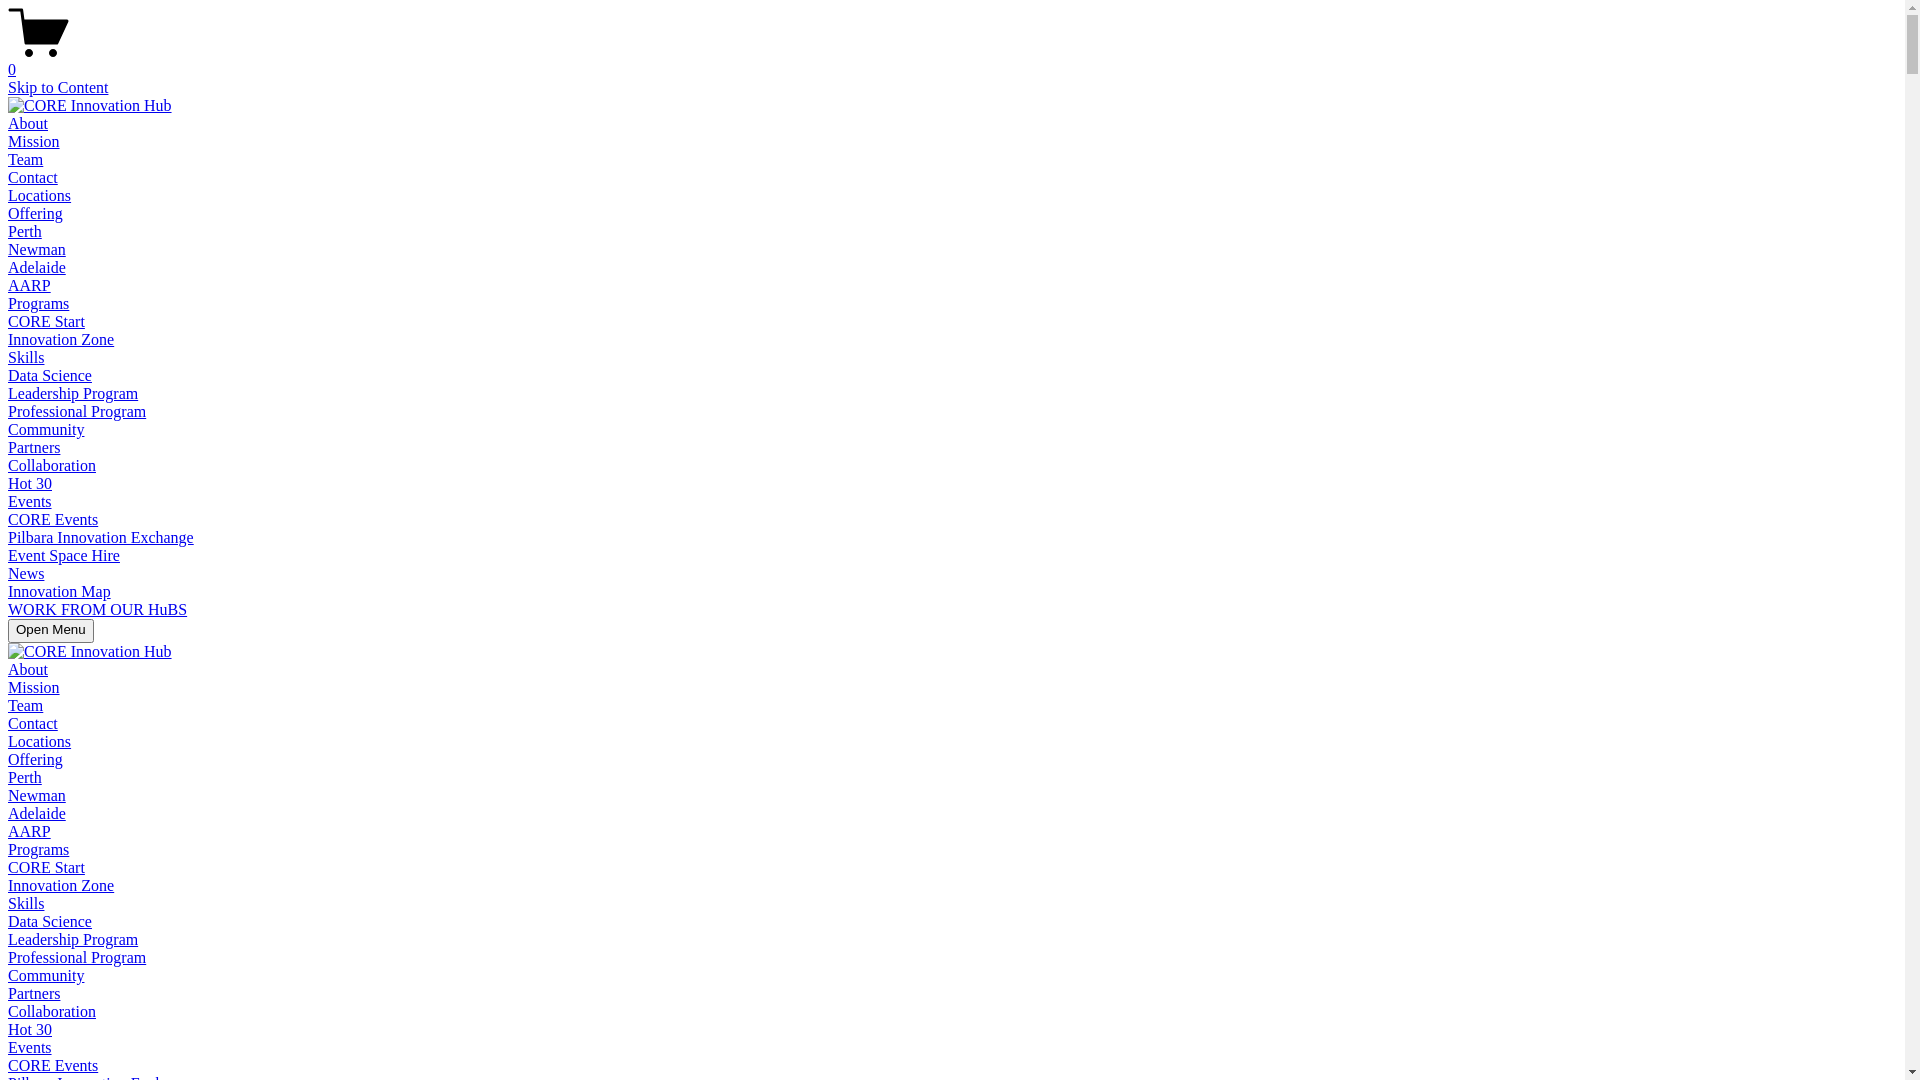 This screenshot has width=1920, height=1080. What do you see at coordinates (952, 61) in the screenshot?
I see `0` at bounding box center [952, 61].